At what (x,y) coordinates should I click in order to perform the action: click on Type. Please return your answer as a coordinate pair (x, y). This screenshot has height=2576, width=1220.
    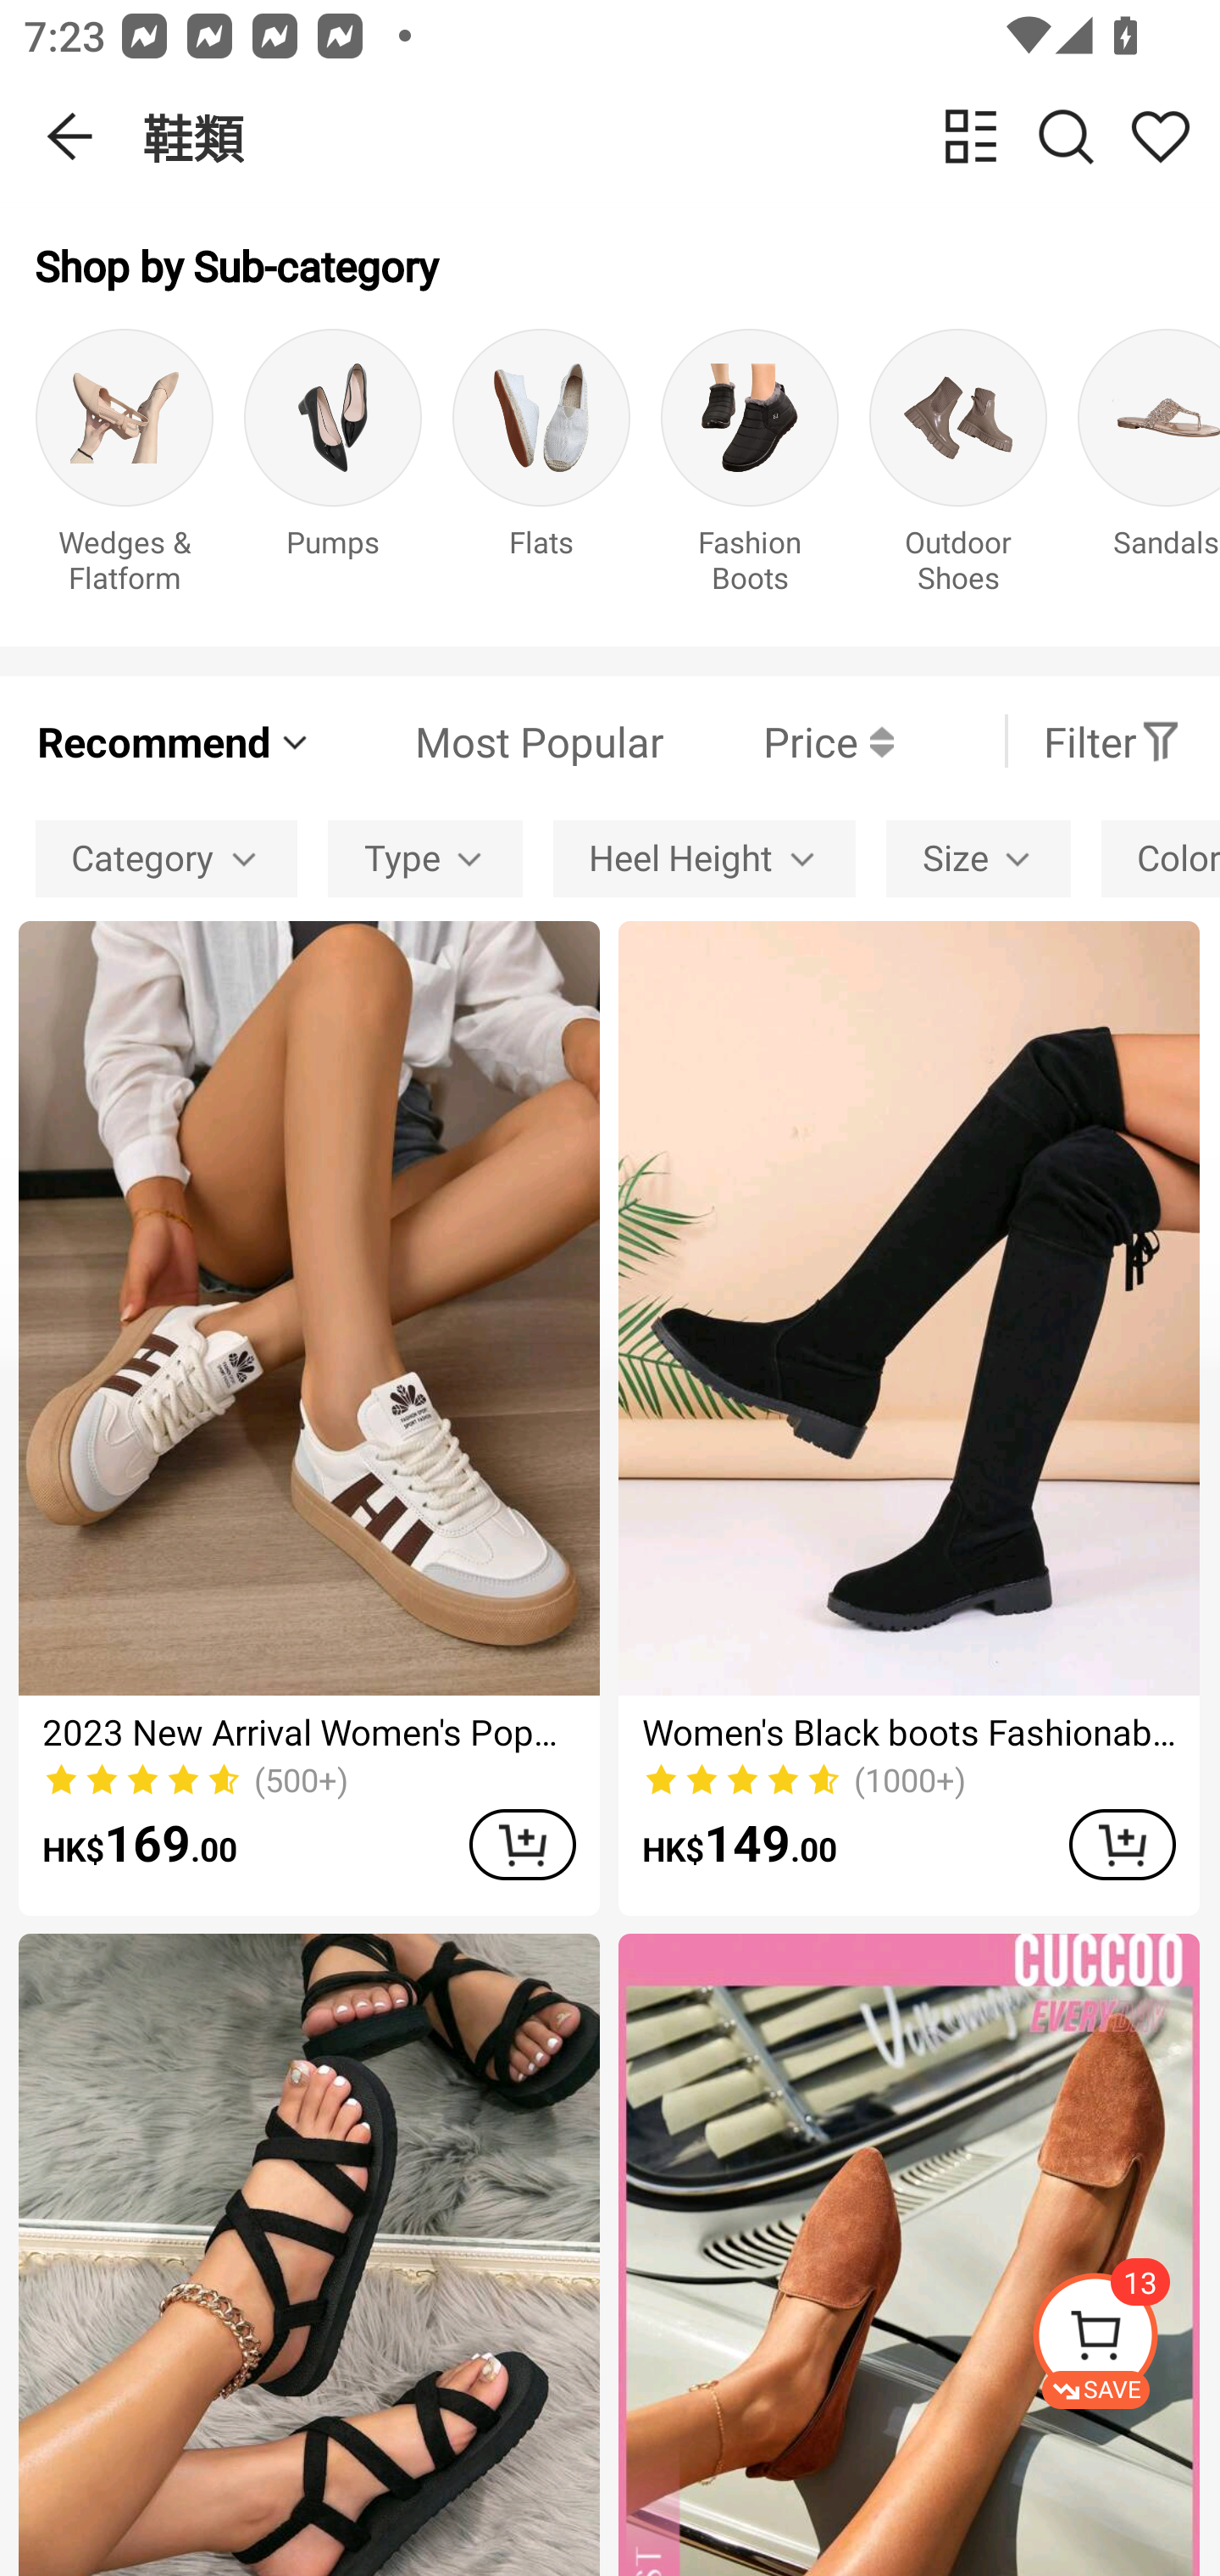
    Looking at the image, I should click on (425, 858).